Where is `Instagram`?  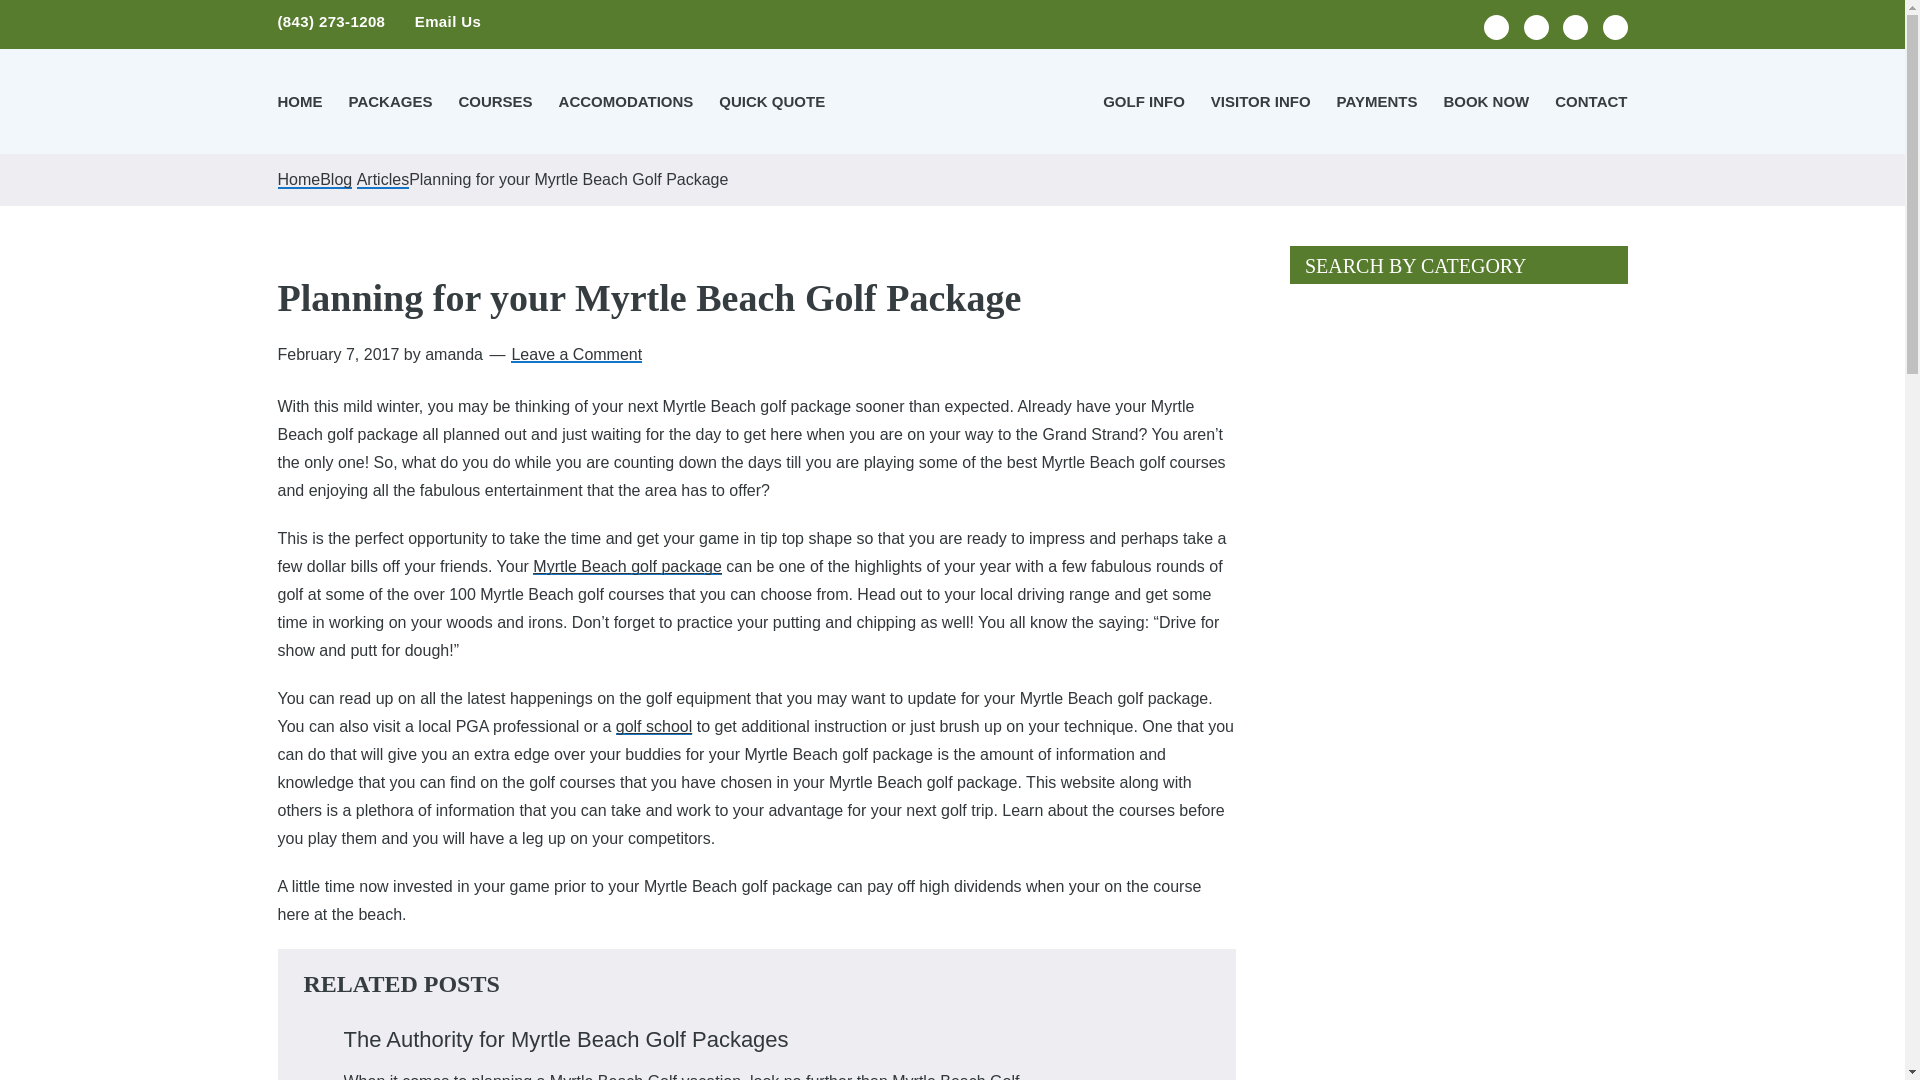
Instagram is located at coordinates (1574, 26).